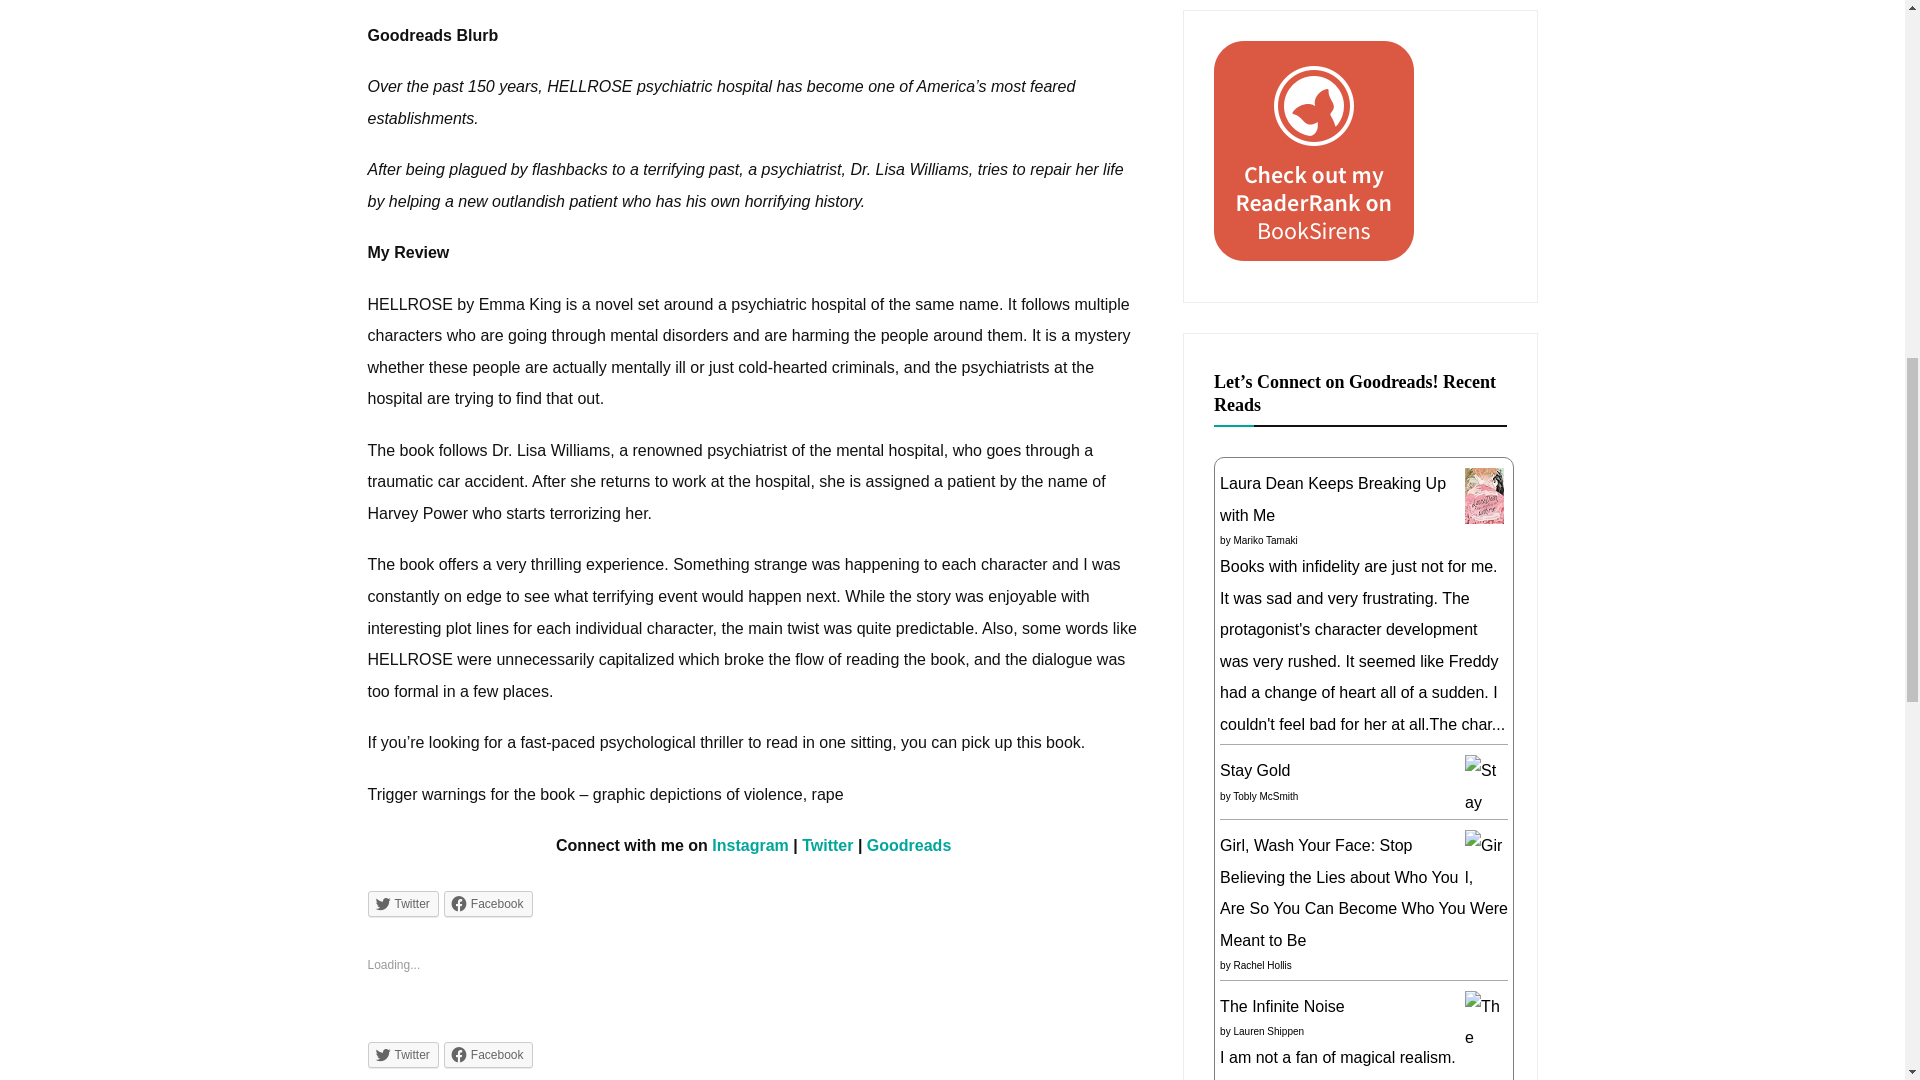  Describe the element at coordinates (488, 1055) in the screenshot. I see `Click to share on Facebook` at that location.